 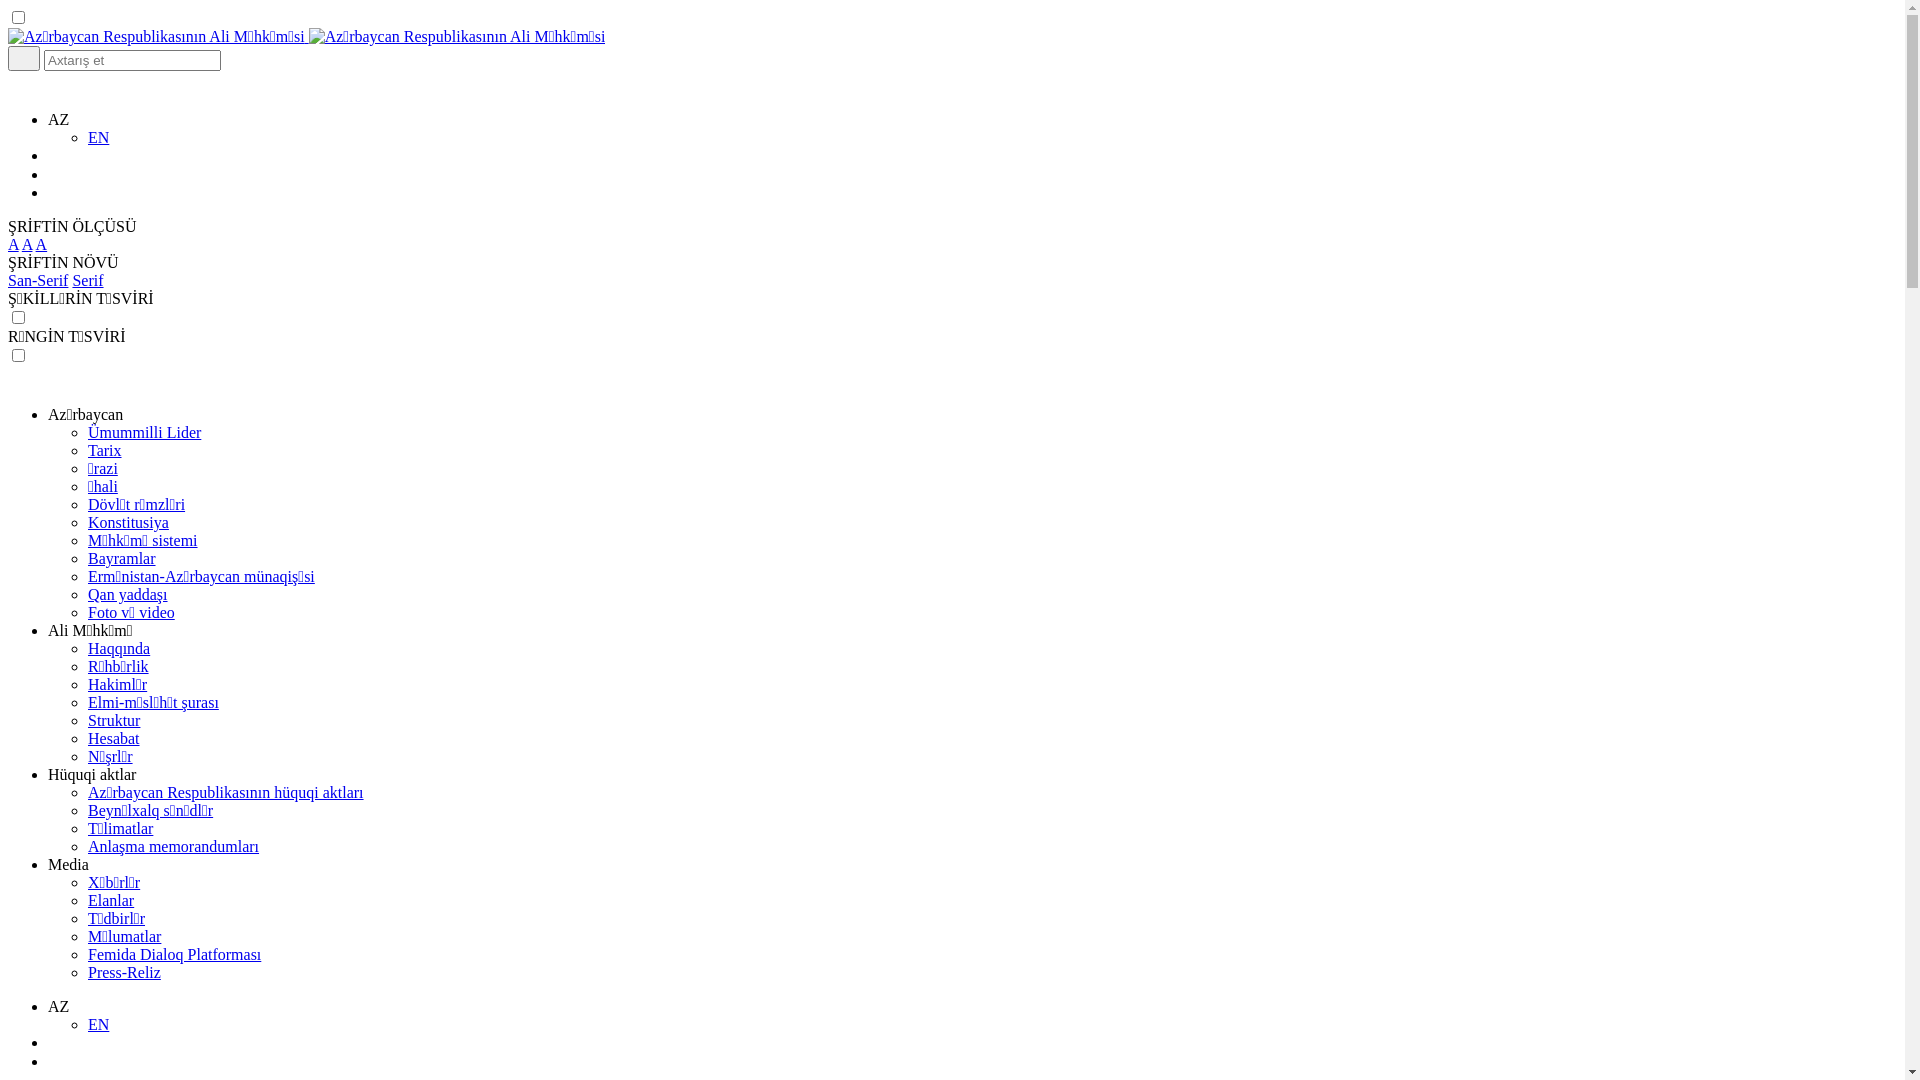 What do you see at coordinates (42, 244) in the screenshot?
I see `A` at bounding box center [42, 244].